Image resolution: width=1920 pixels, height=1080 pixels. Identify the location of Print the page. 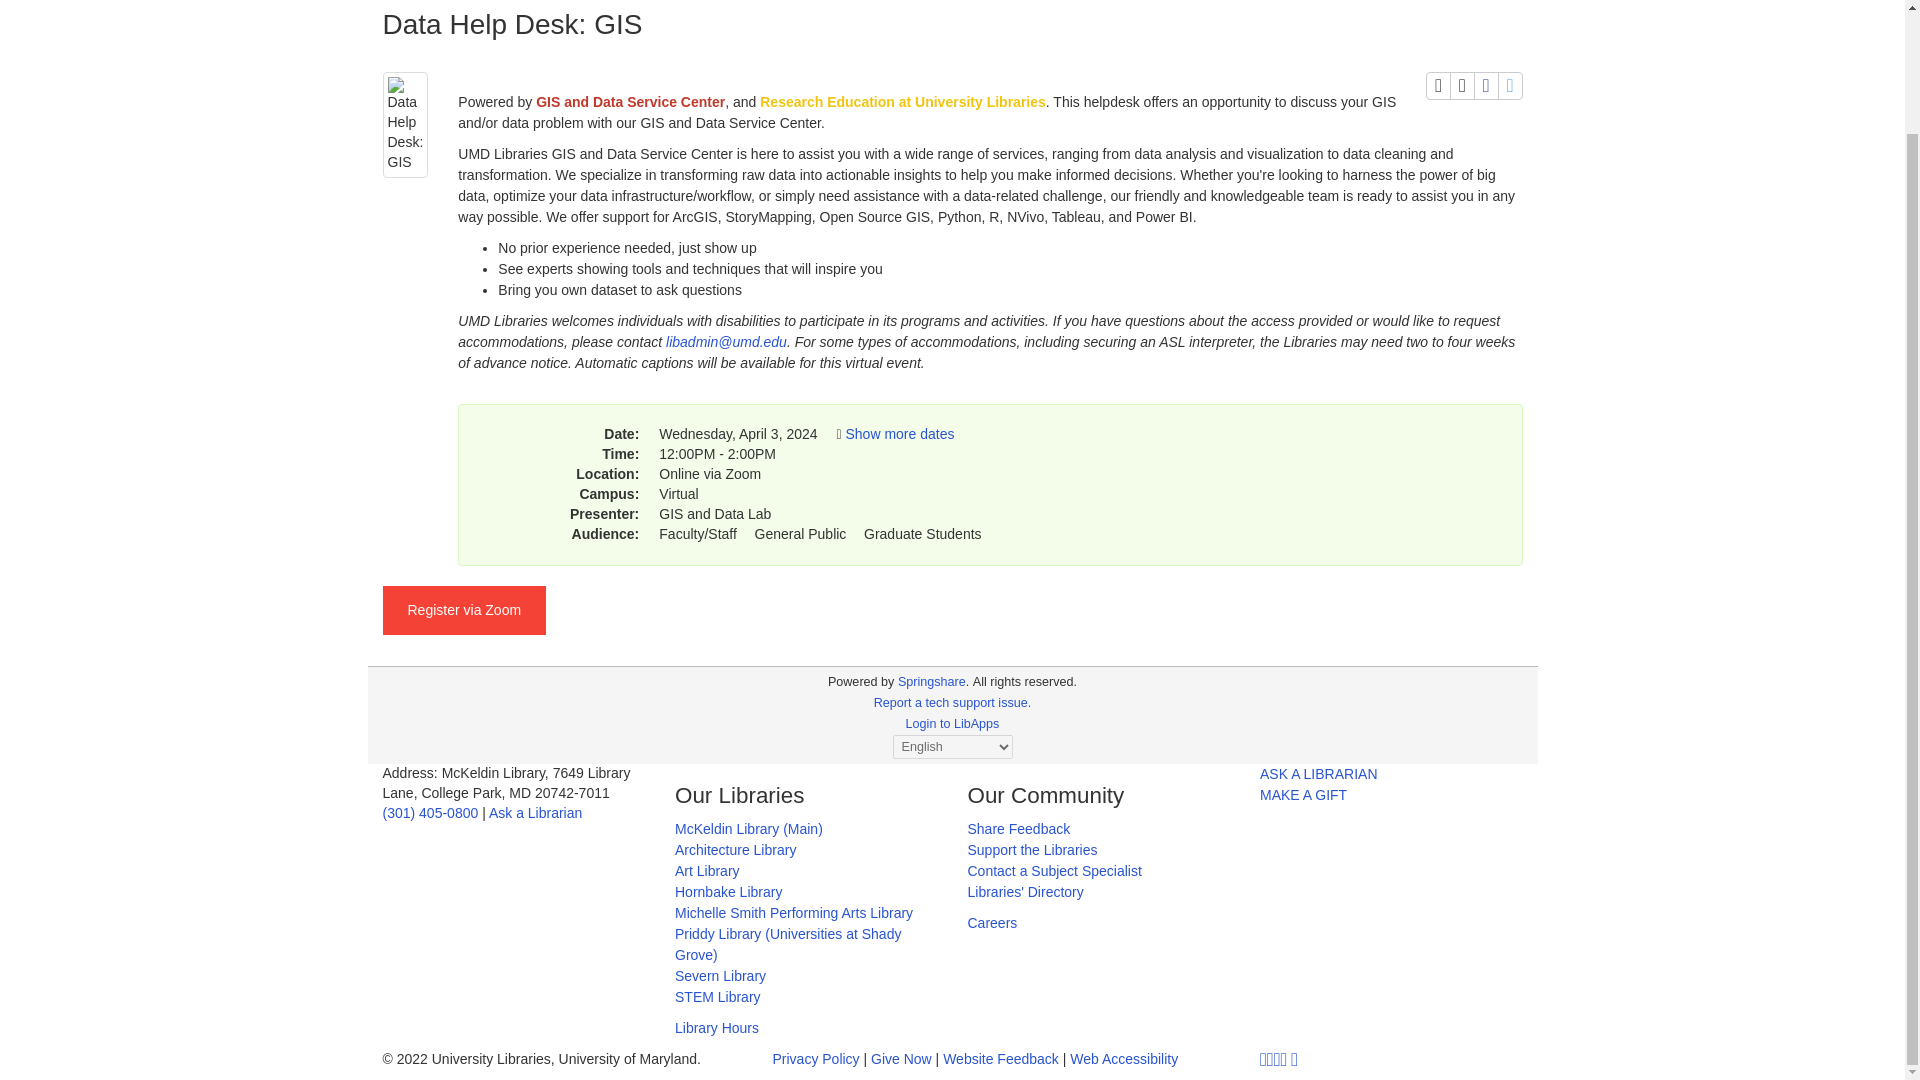
(1438, 86).